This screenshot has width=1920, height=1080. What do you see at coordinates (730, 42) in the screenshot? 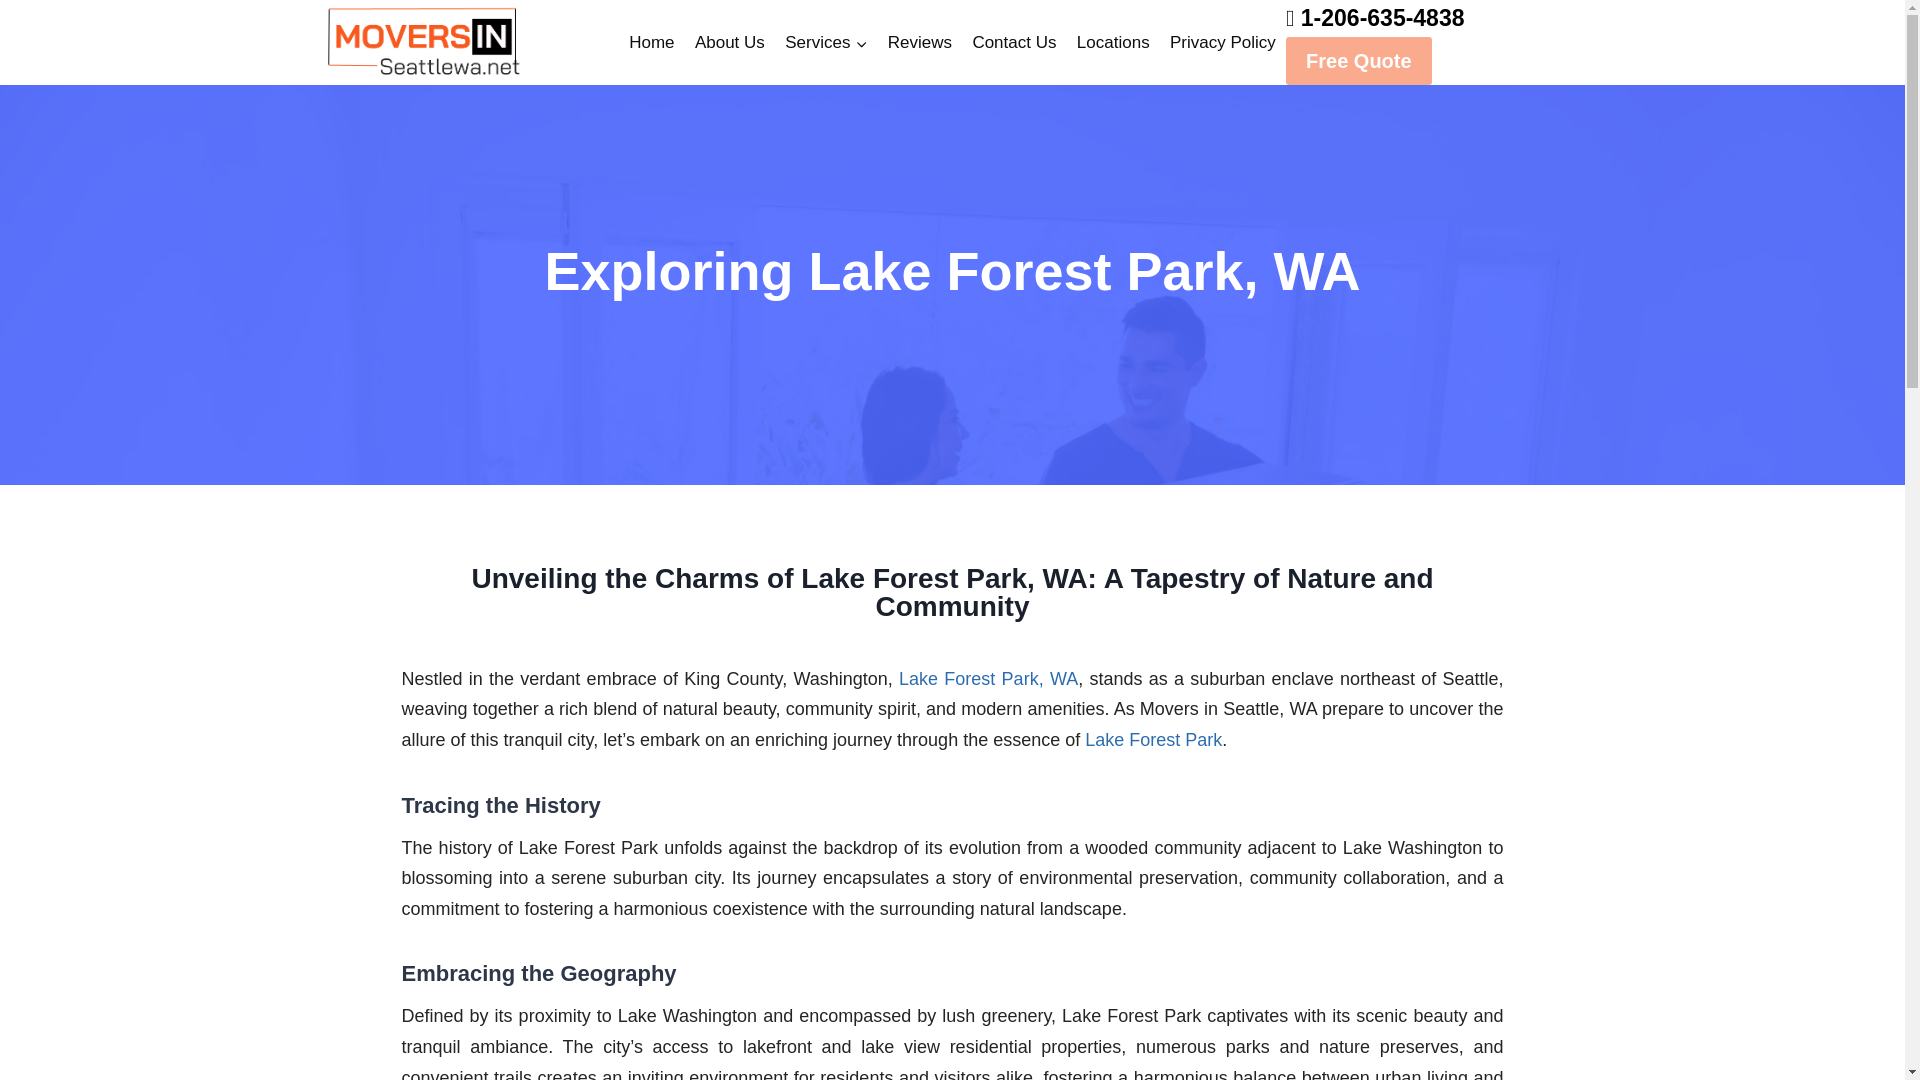
I see `About Us` at bounding box center [730, 42].